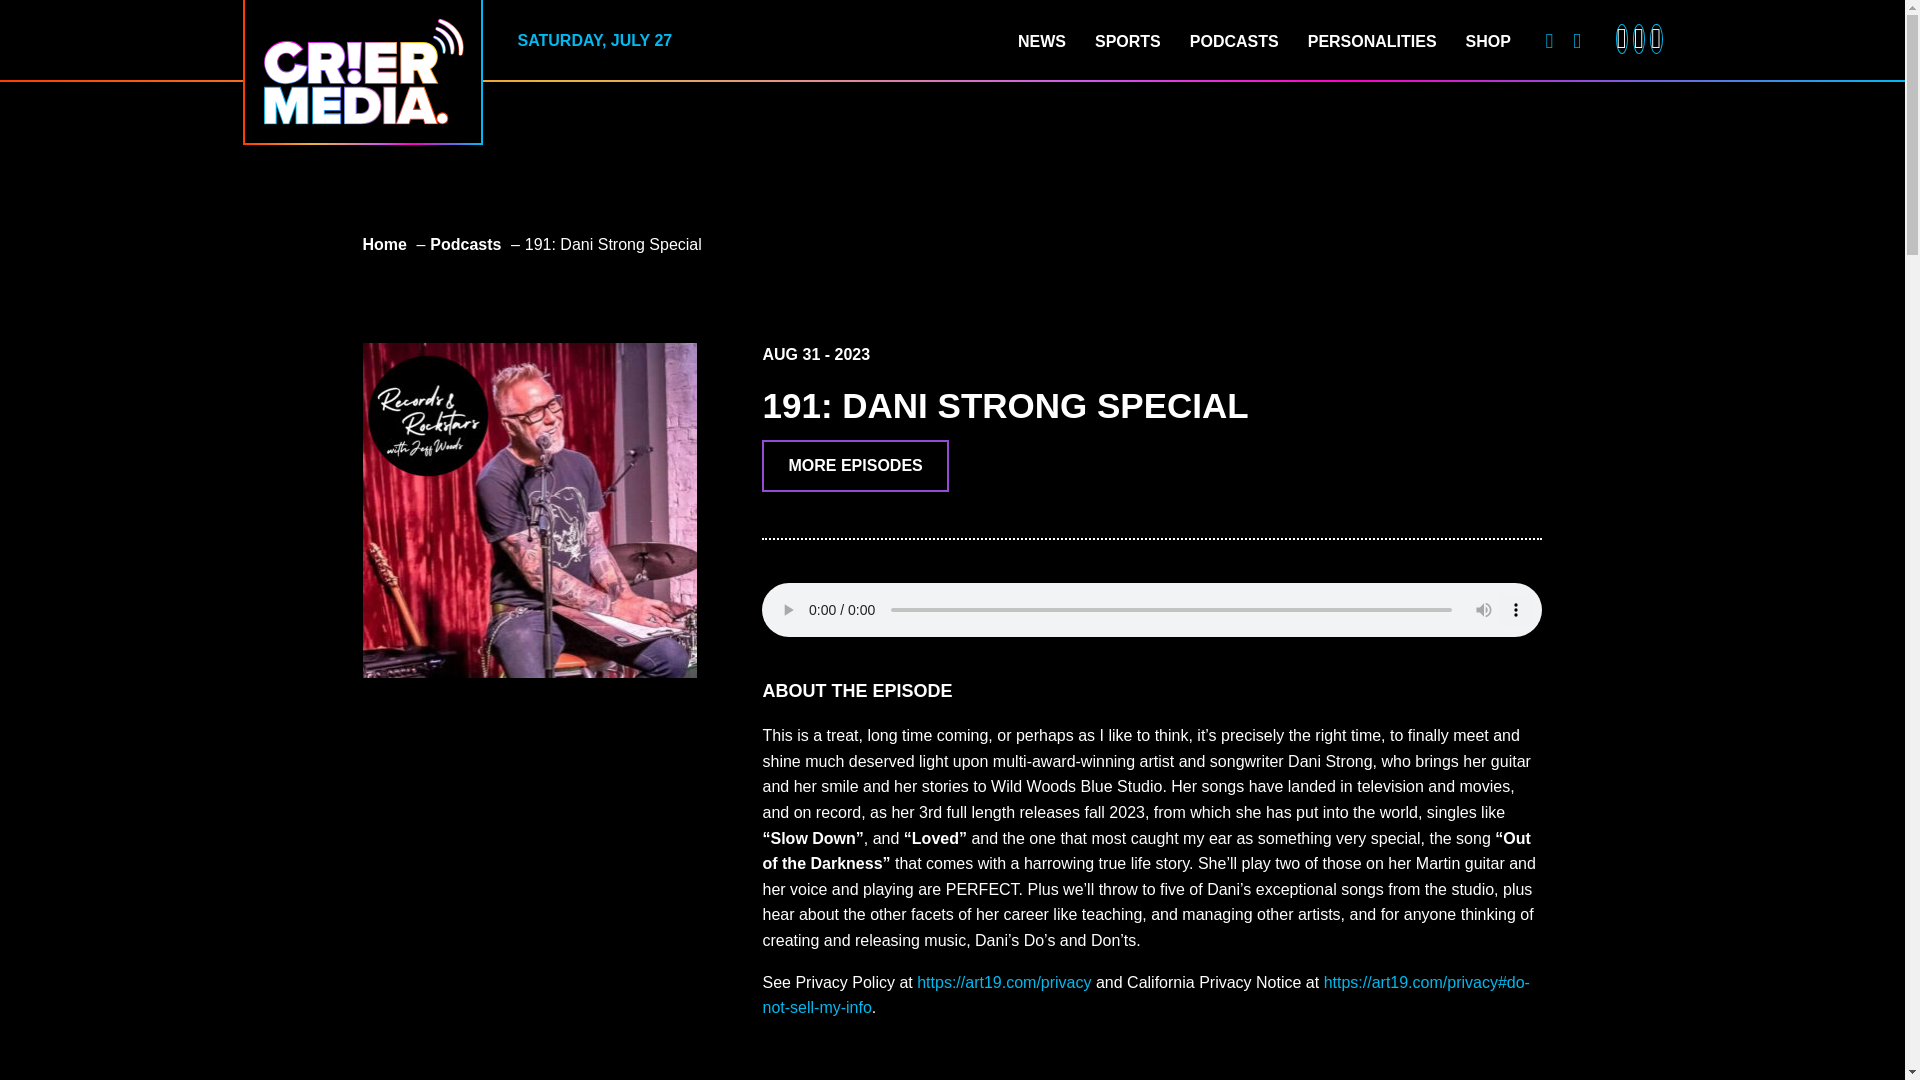 This screenshot has height=1080, width=1920. I want to click on NEWS, so click(1041, 42).